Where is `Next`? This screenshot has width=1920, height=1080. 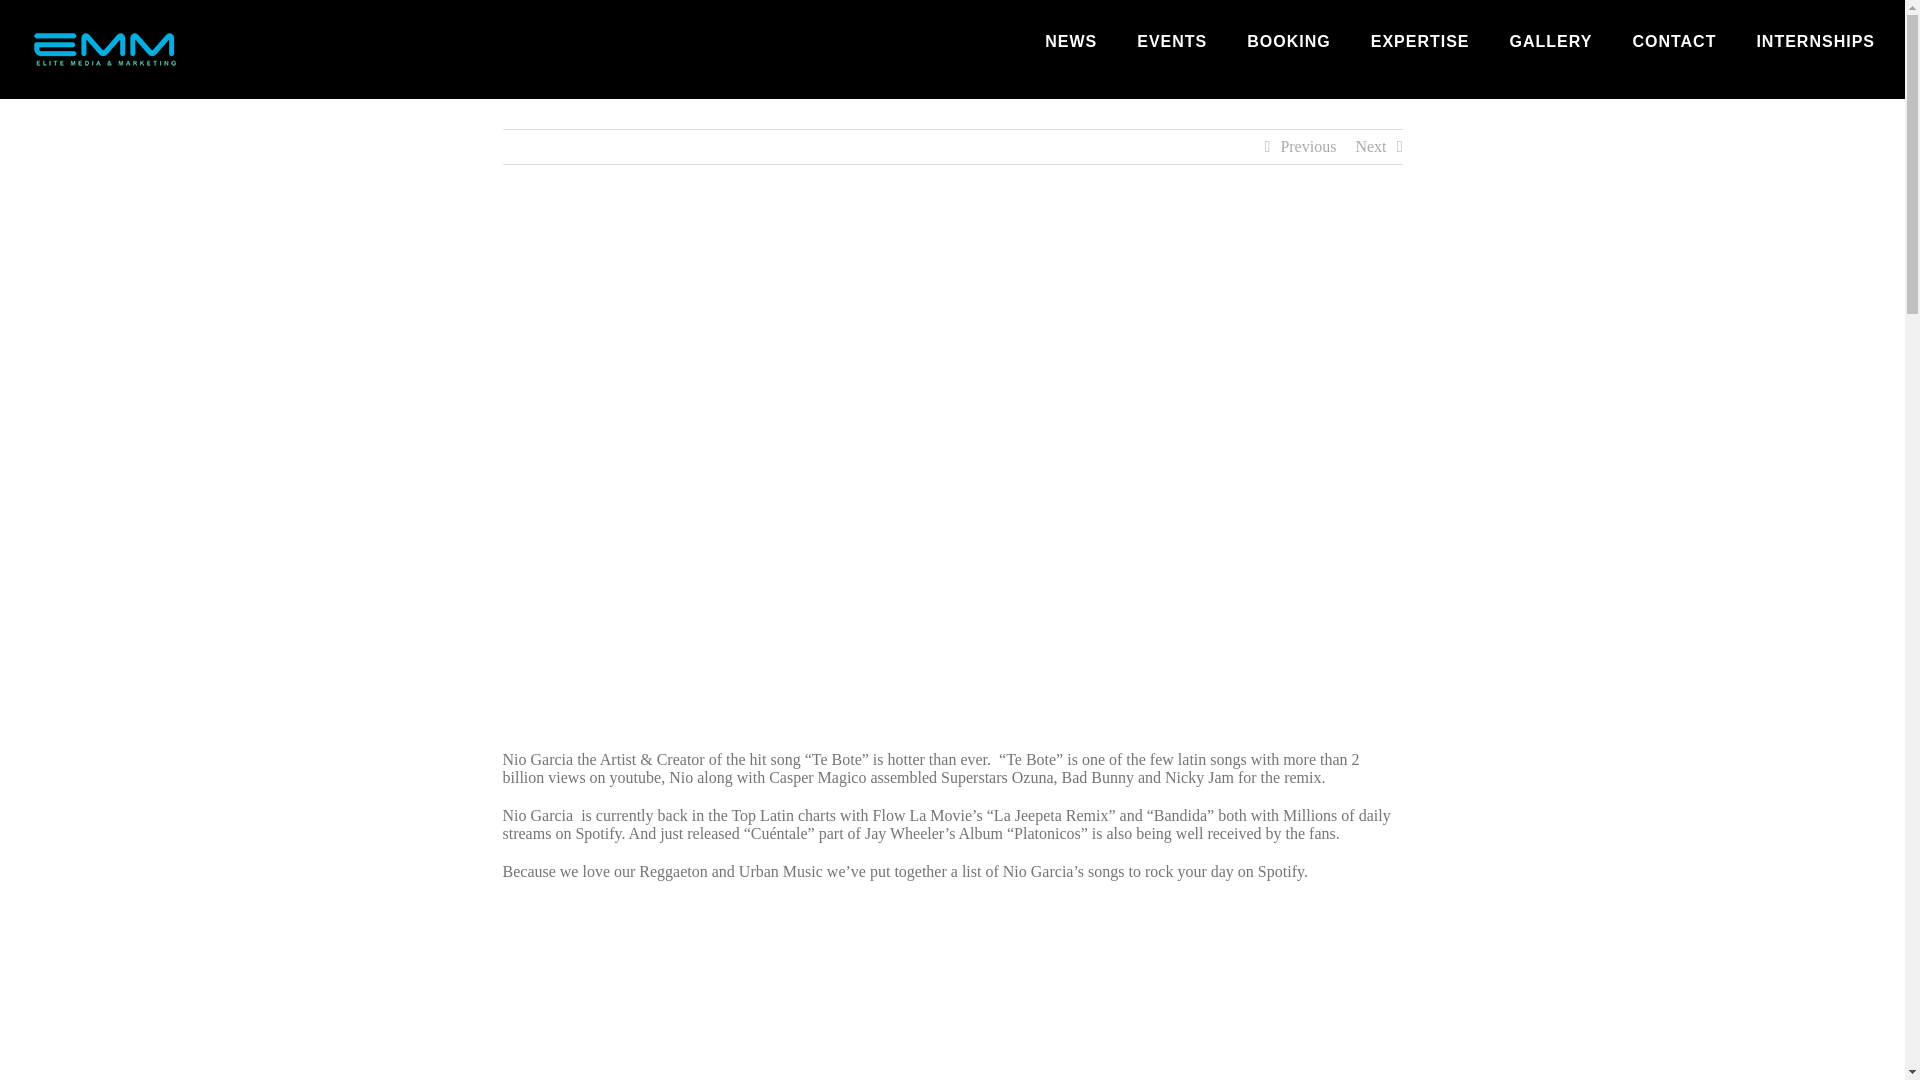
Next is located at coordinates (1370, 146).